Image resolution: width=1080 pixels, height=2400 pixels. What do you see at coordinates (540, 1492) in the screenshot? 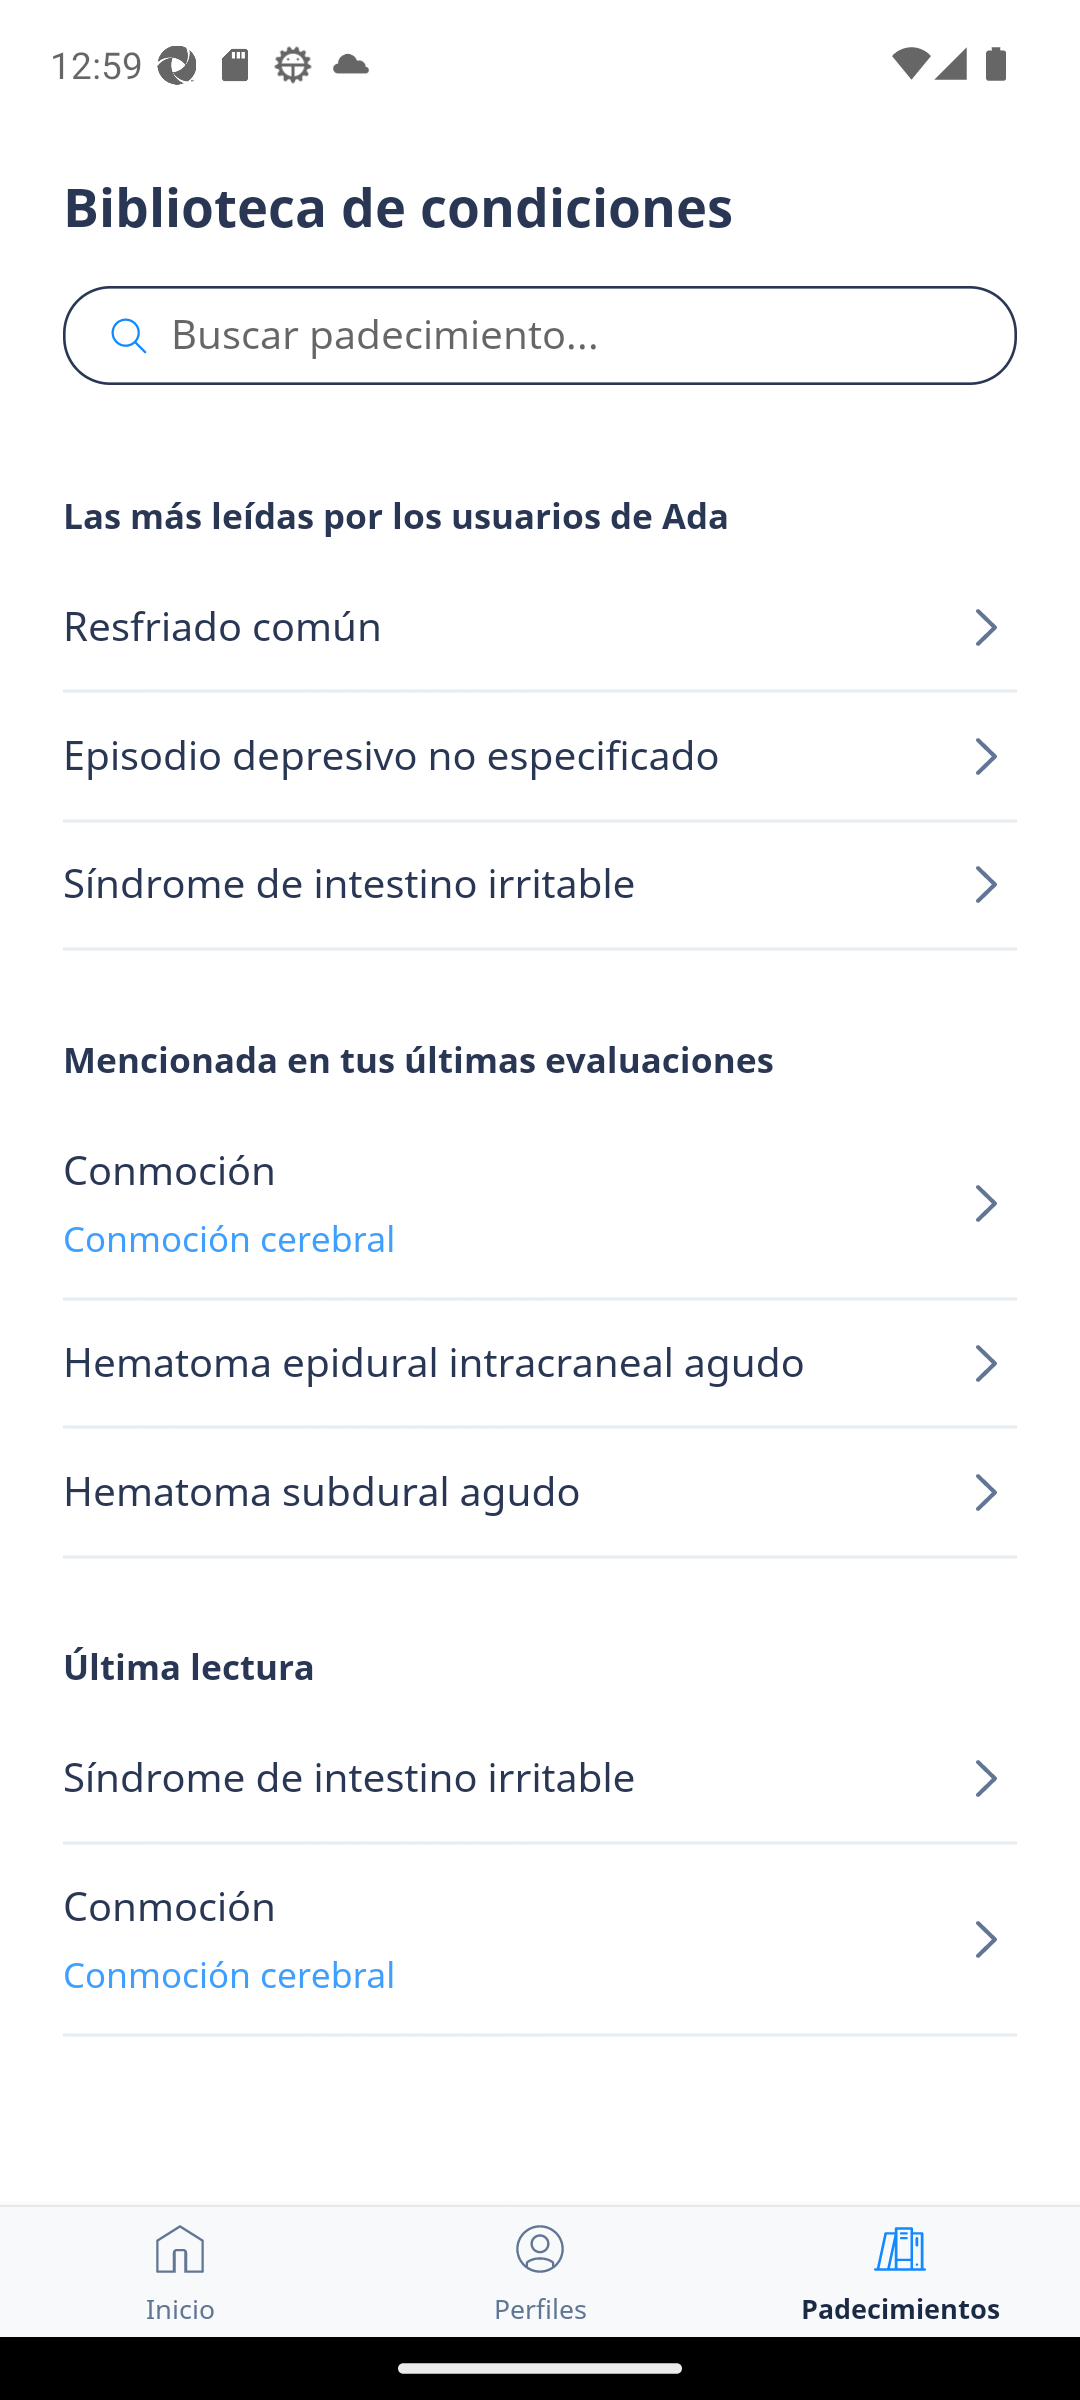
I see `Hematoma subdural agudo` at bounding box center [540, 1492].